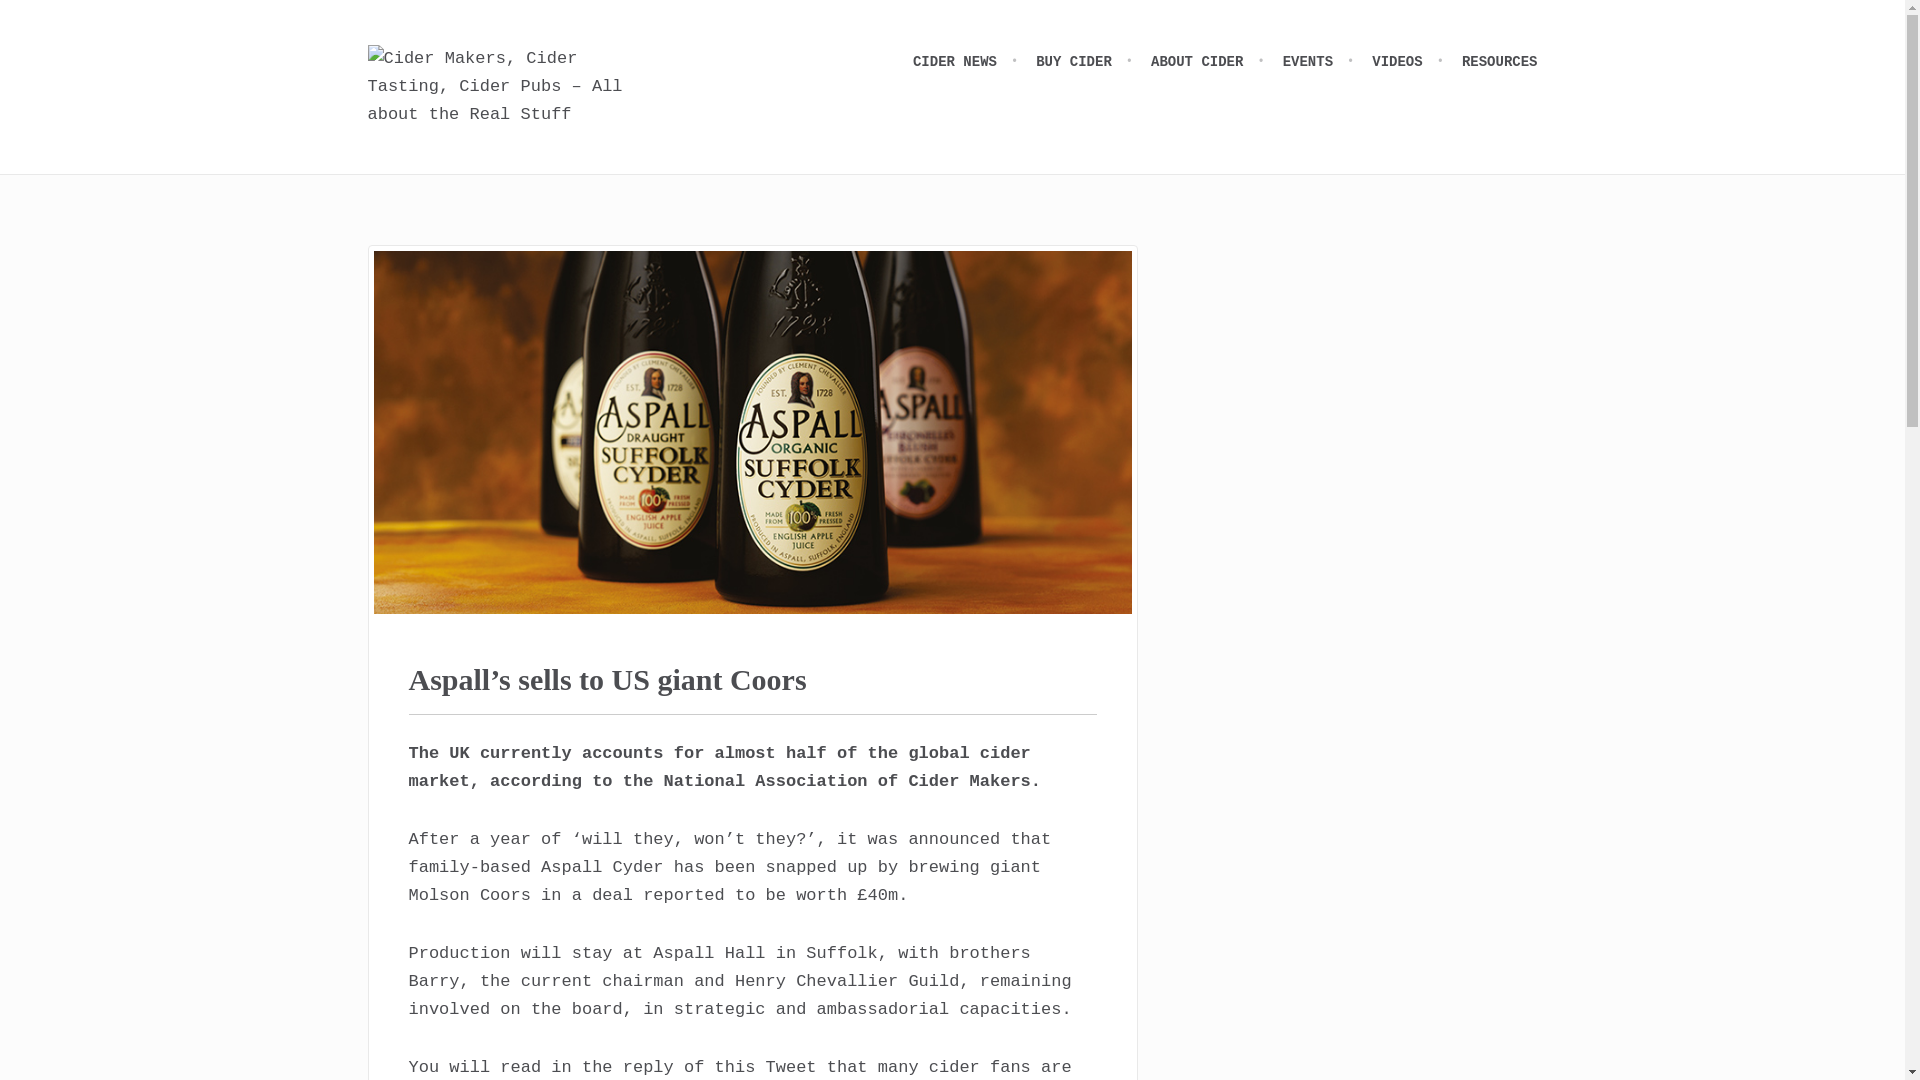 This screenshot has width=1920, height=1080. I want to click on Real Cider, so click(502, 86).